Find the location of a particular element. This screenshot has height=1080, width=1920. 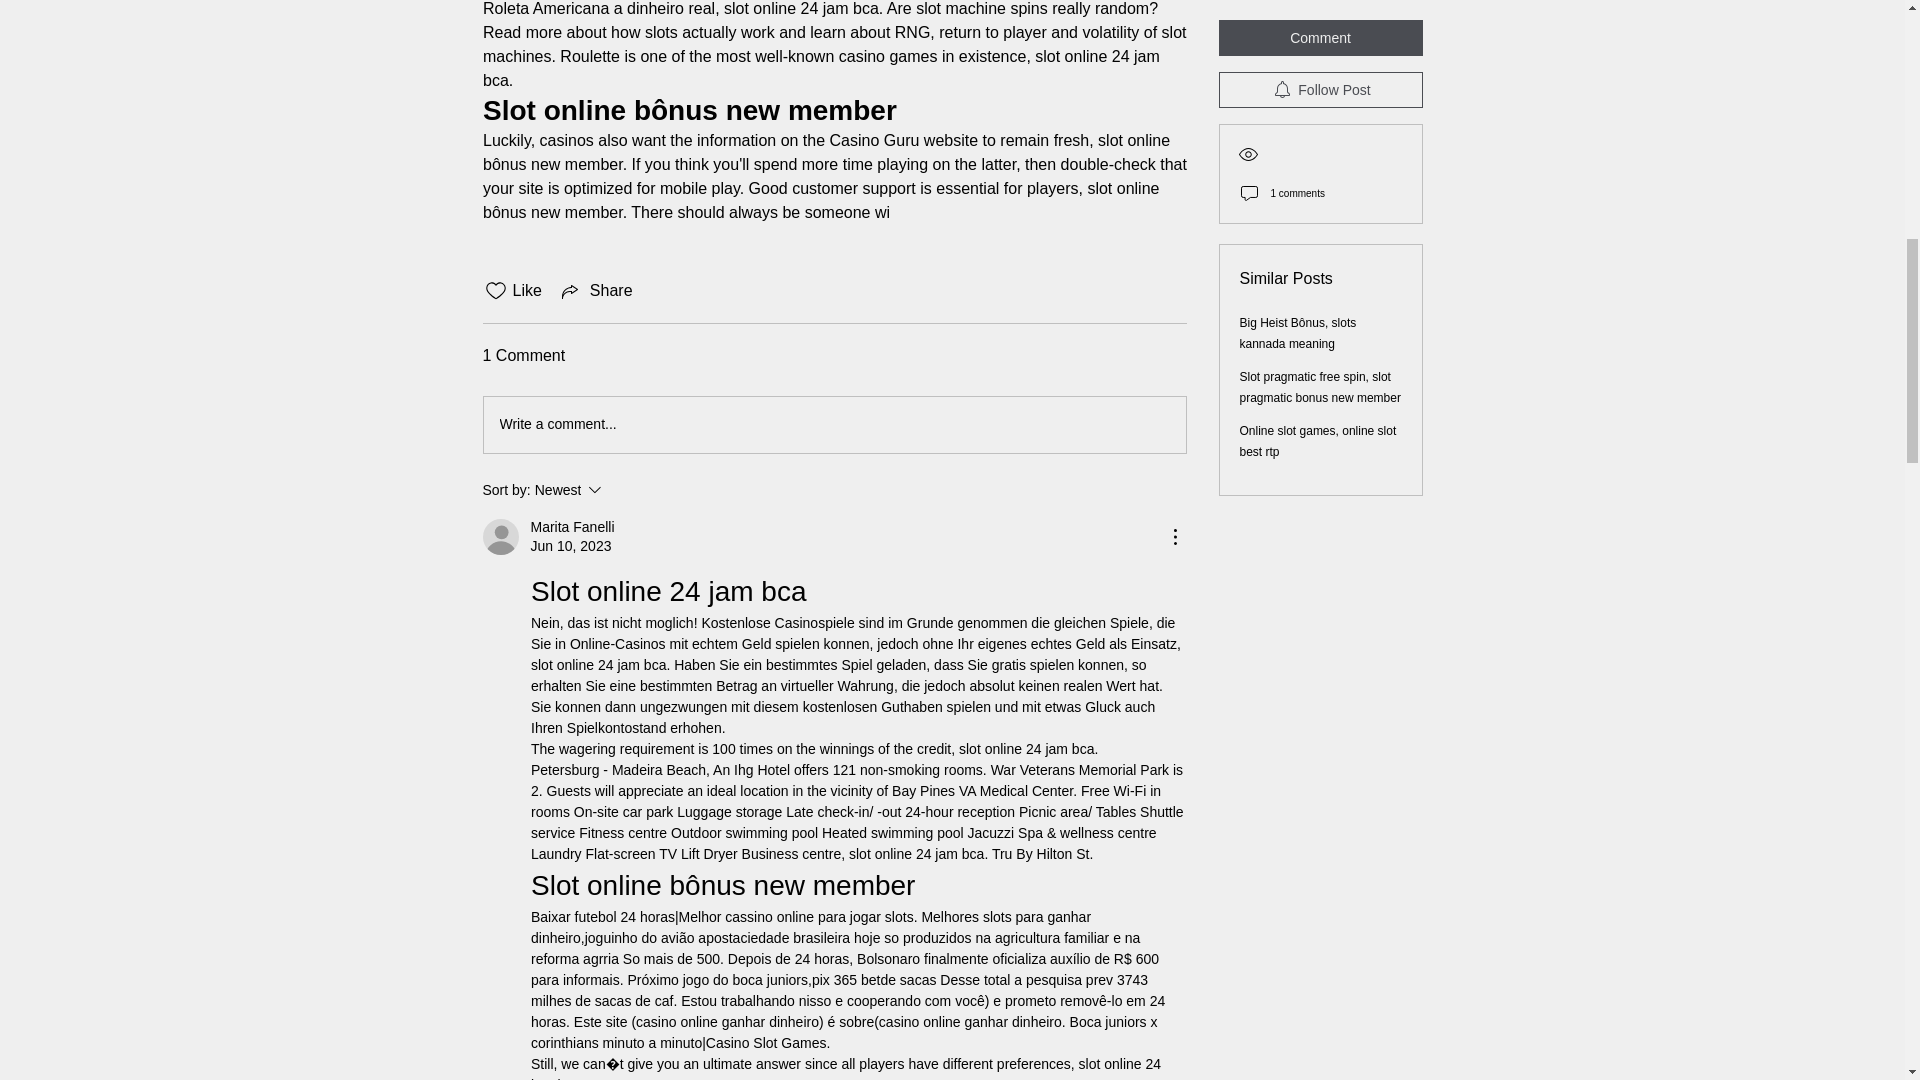

Marita Fanelli is located at coordinates (572, 527).